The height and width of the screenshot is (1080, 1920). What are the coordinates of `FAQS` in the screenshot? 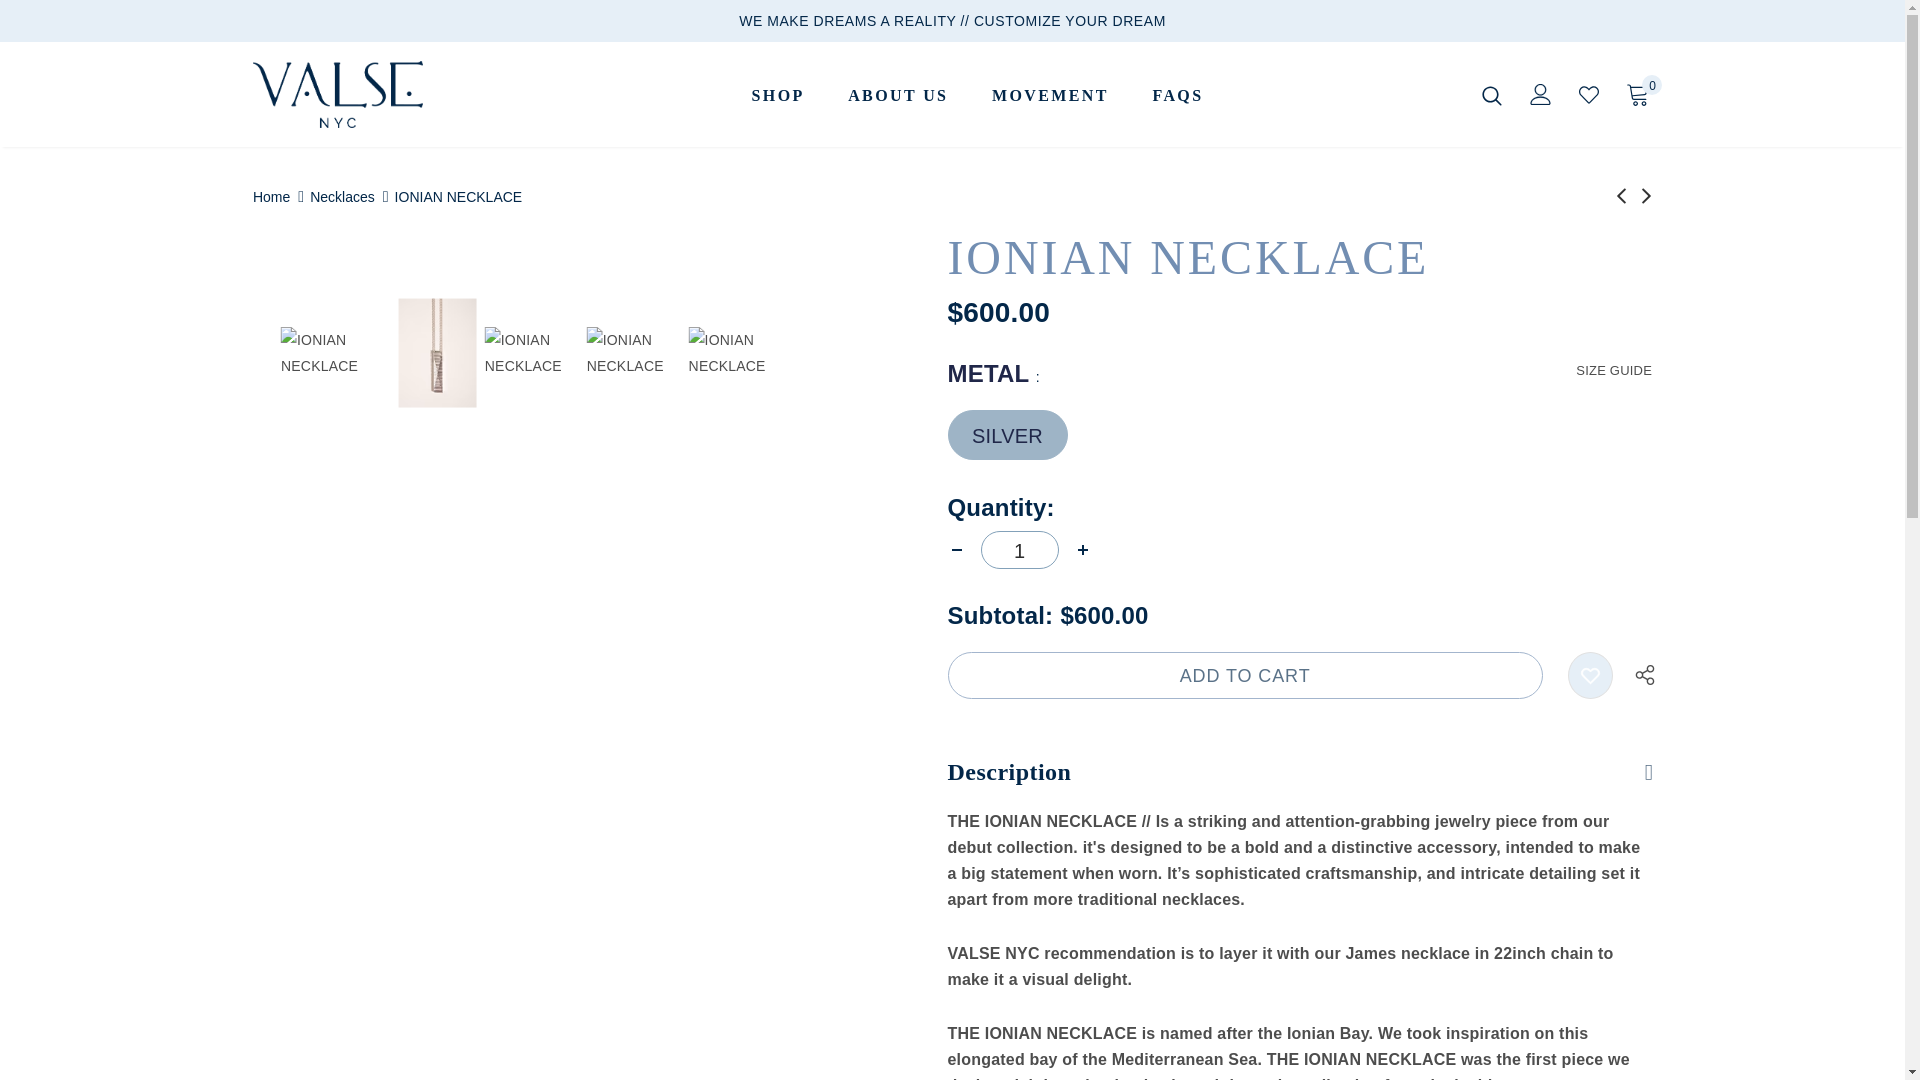 It's located at (1178, 96).